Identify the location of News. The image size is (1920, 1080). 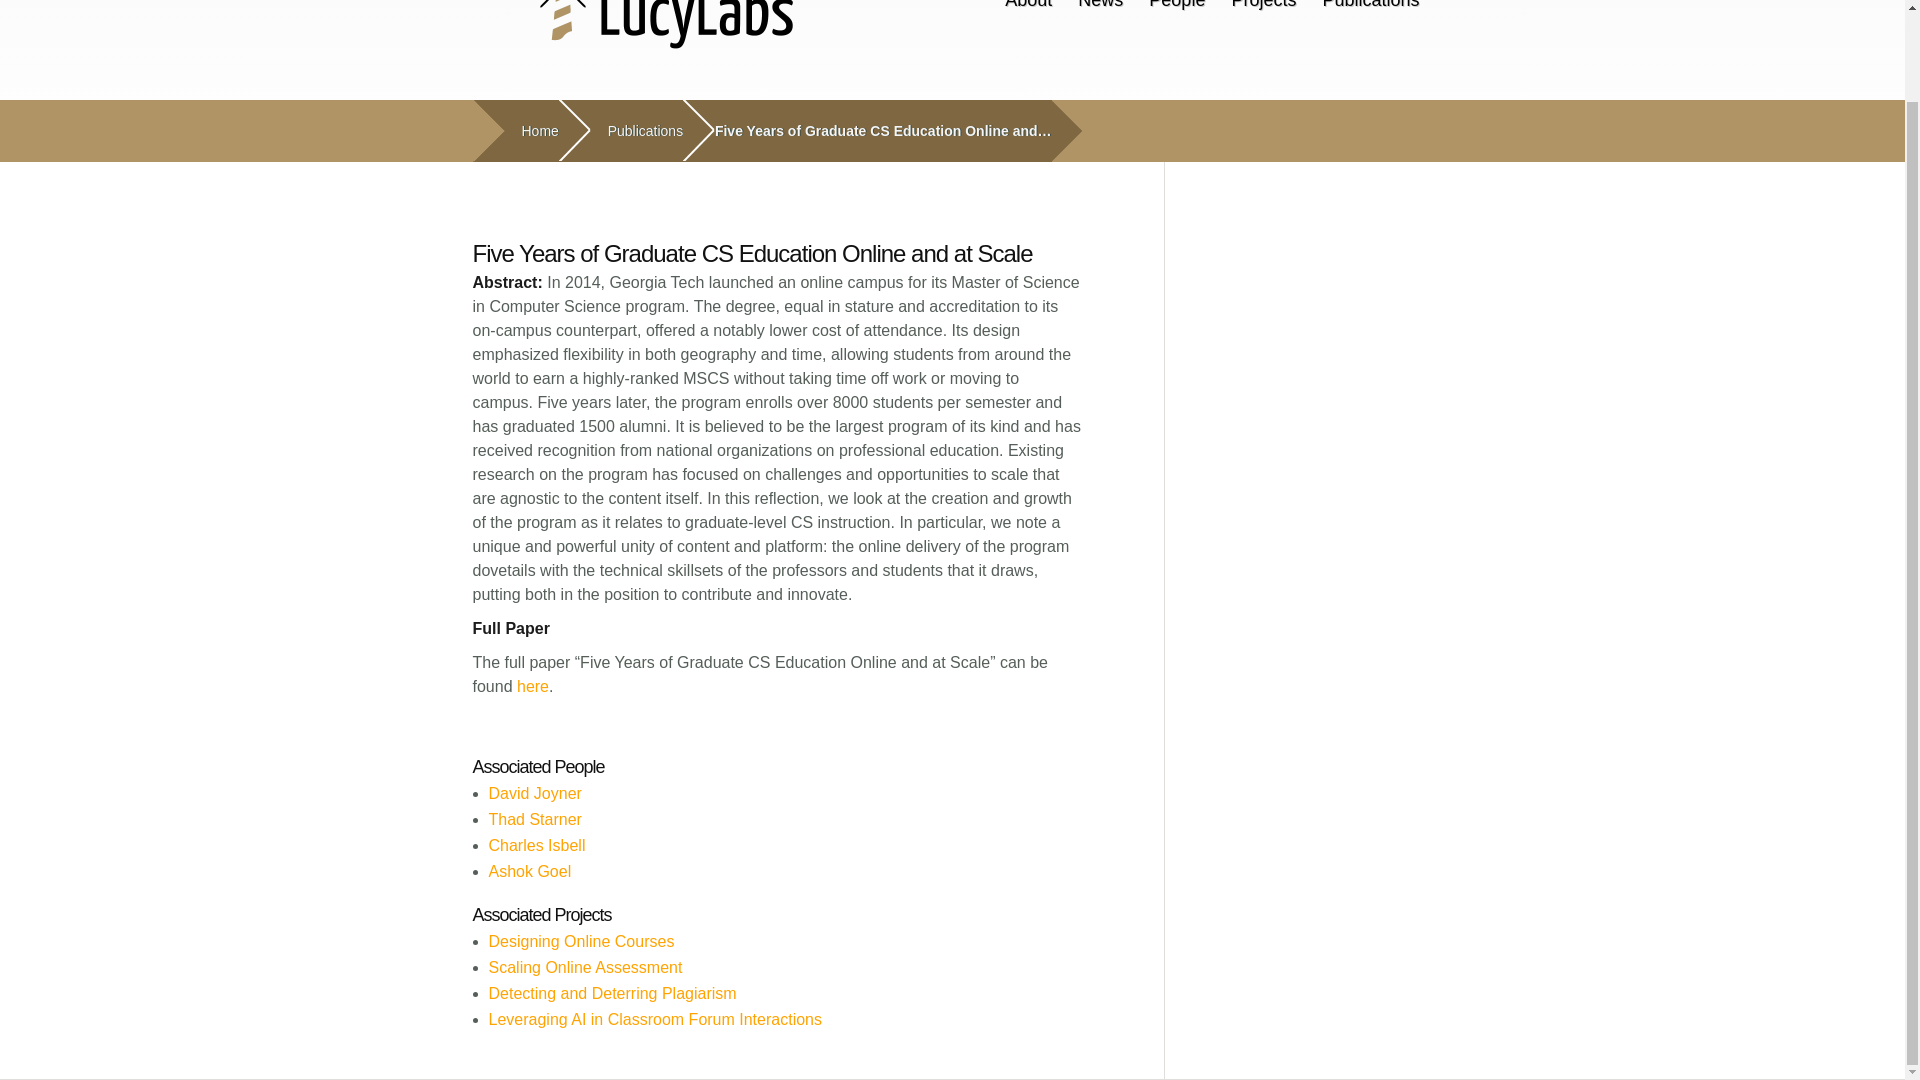
(1100, 9).